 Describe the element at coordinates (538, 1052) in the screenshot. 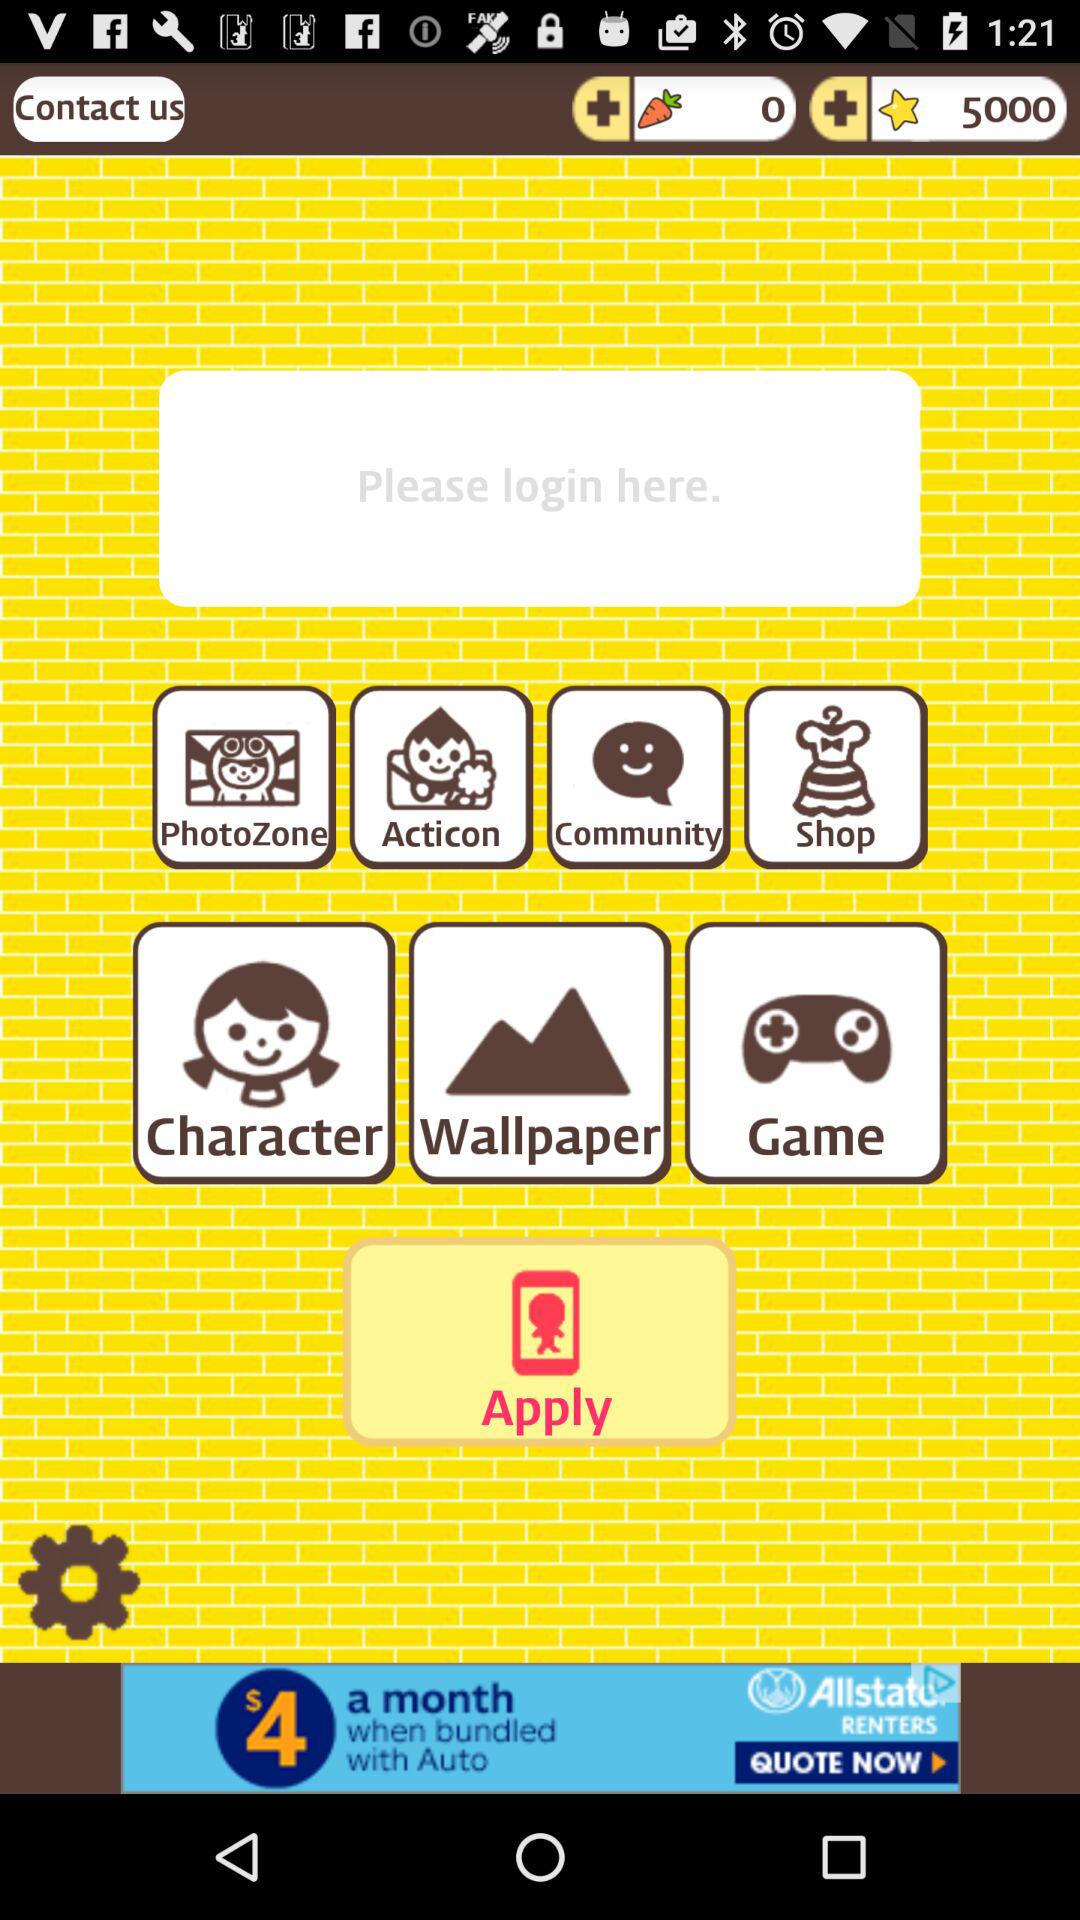

I see `wallpaper` at that location.